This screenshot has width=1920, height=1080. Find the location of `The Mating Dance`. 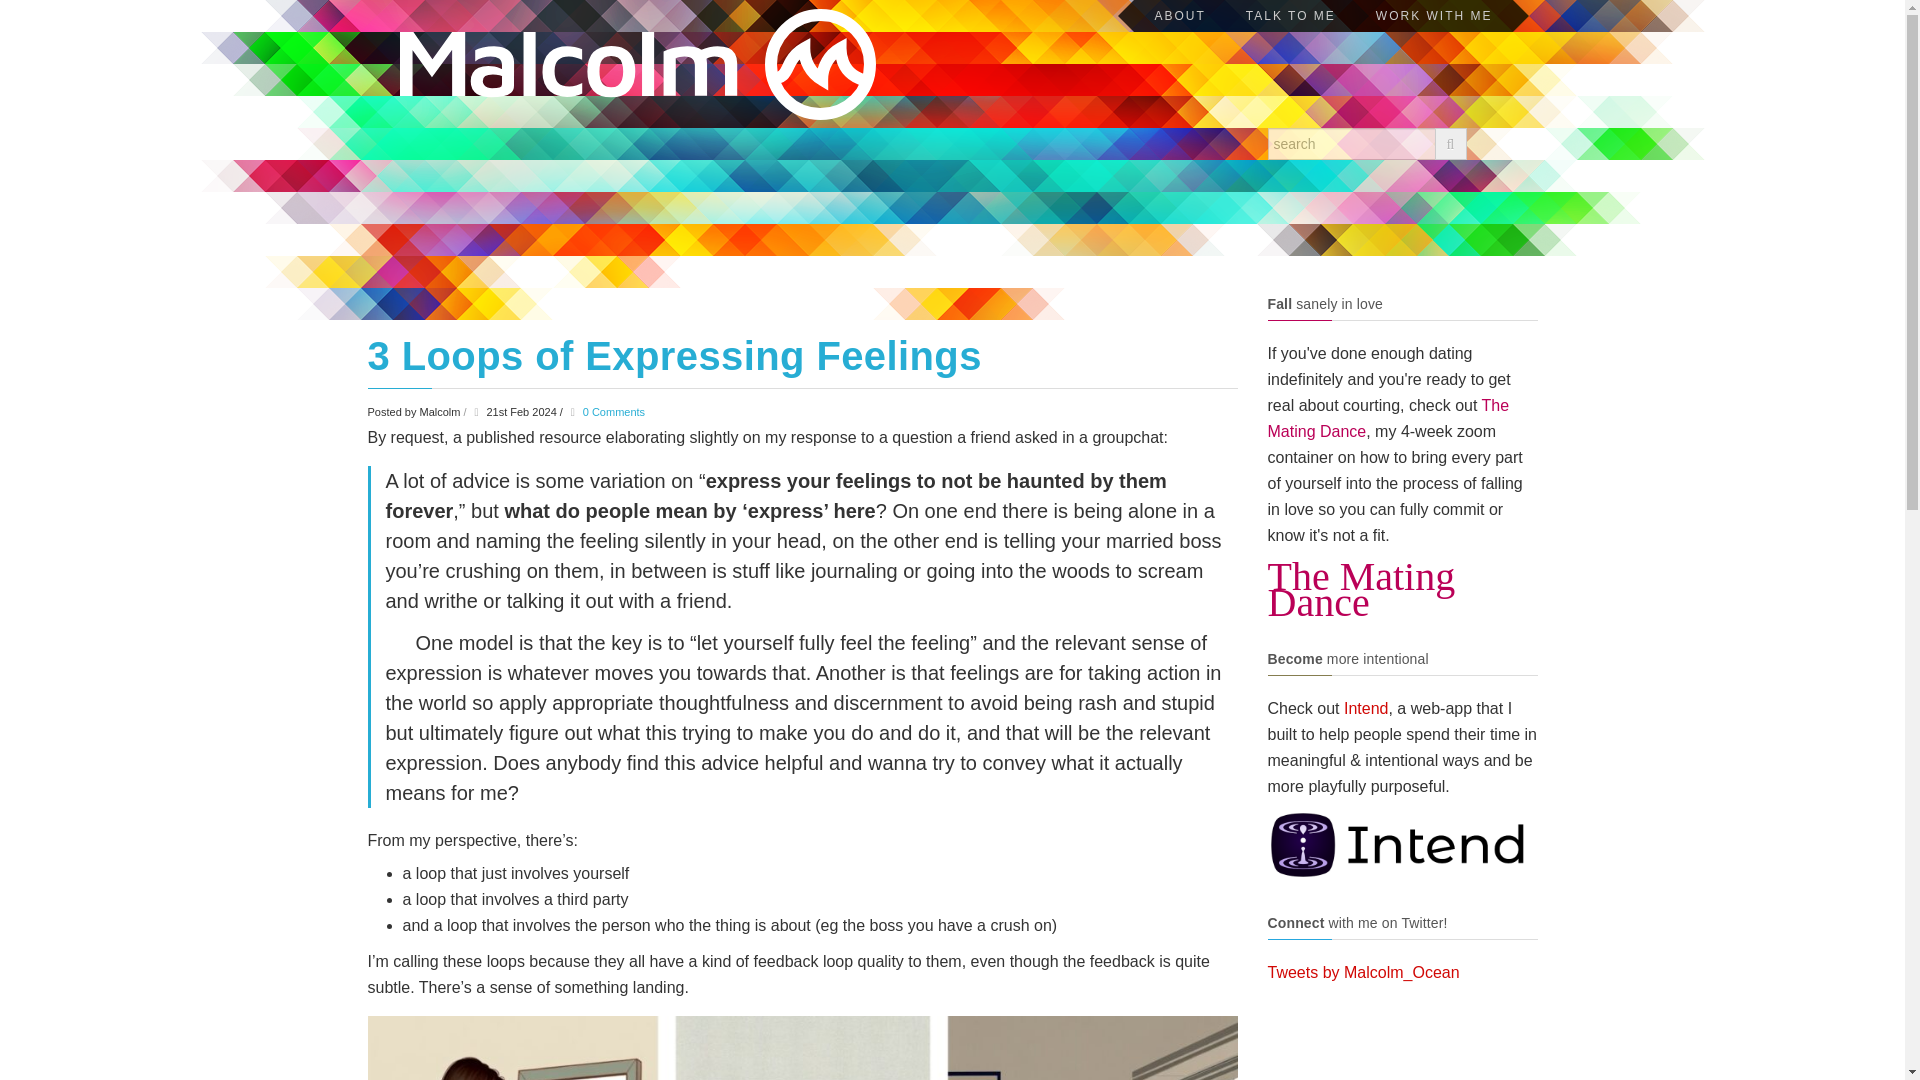

The Mating Dance is located at coordinates (1388, 418).